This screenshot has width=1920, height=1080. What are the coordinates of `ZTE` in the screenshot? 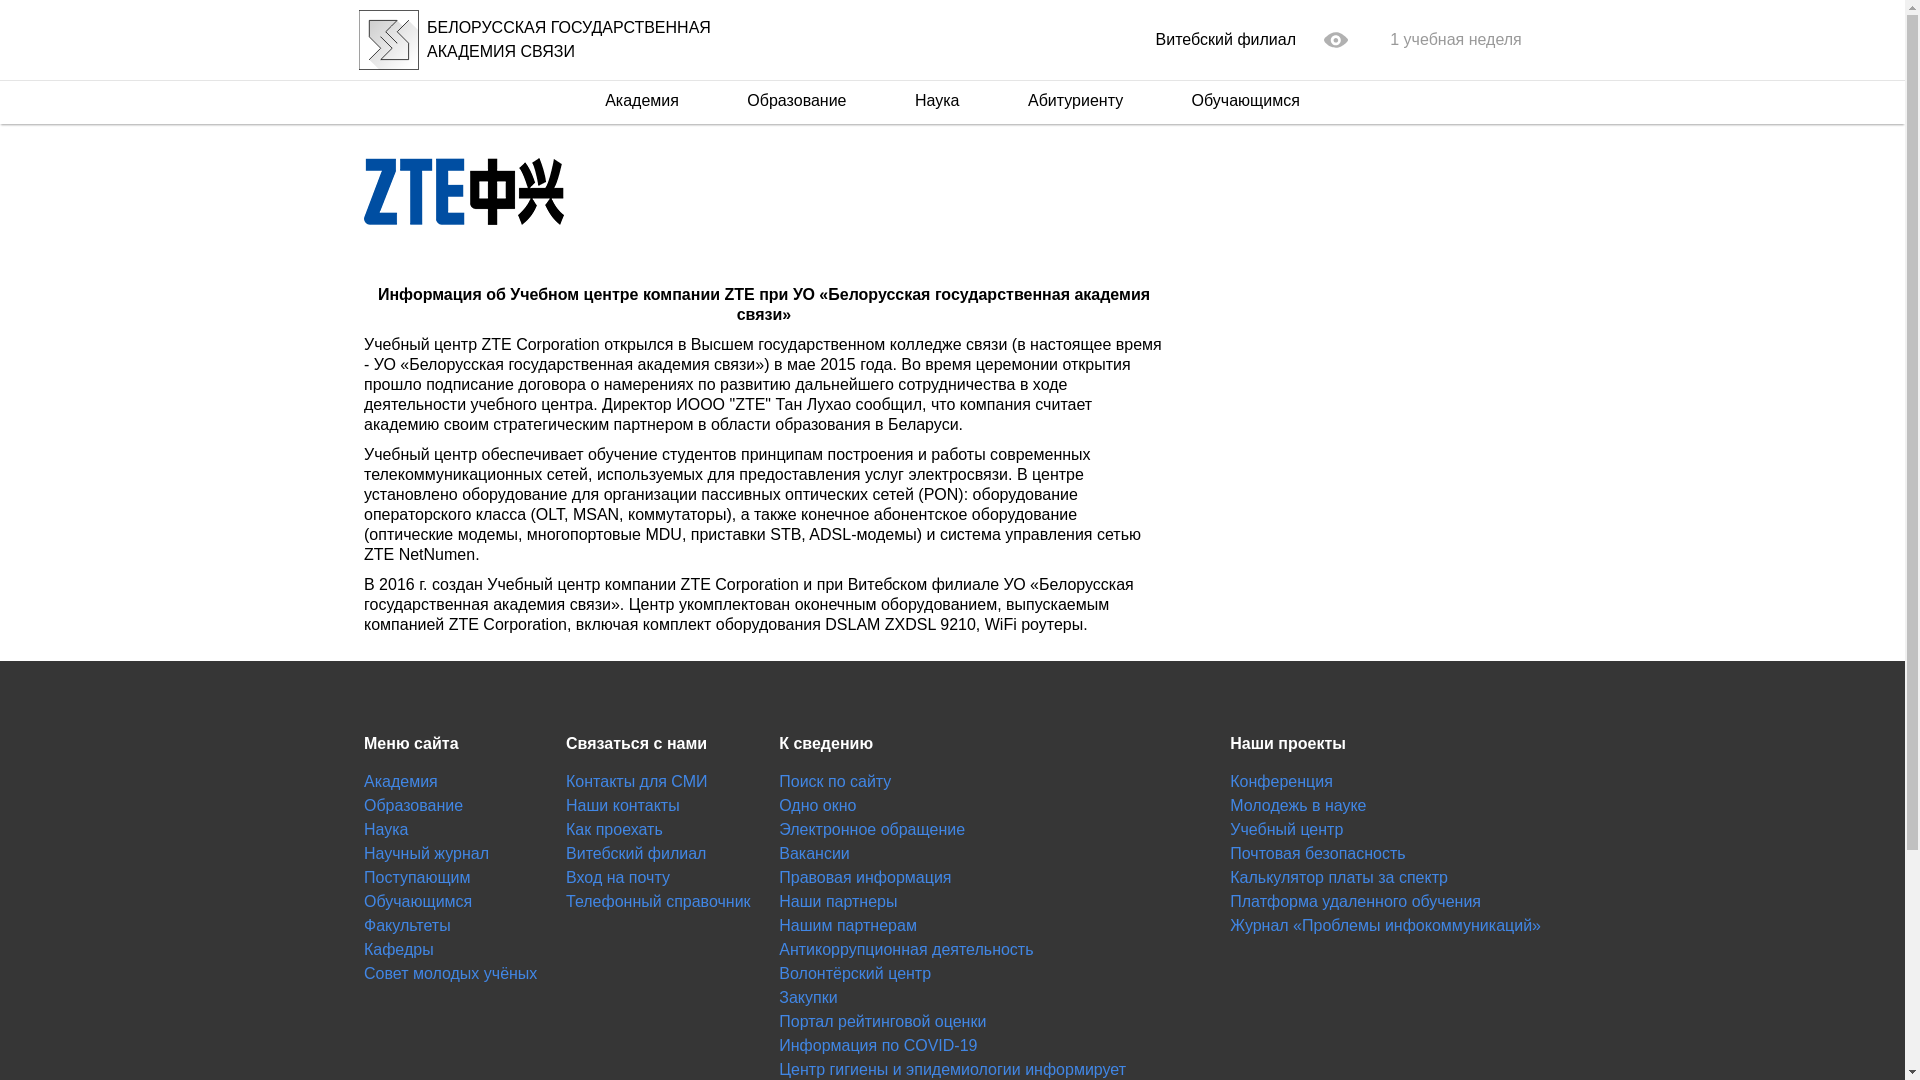 It's located at (464, 190).